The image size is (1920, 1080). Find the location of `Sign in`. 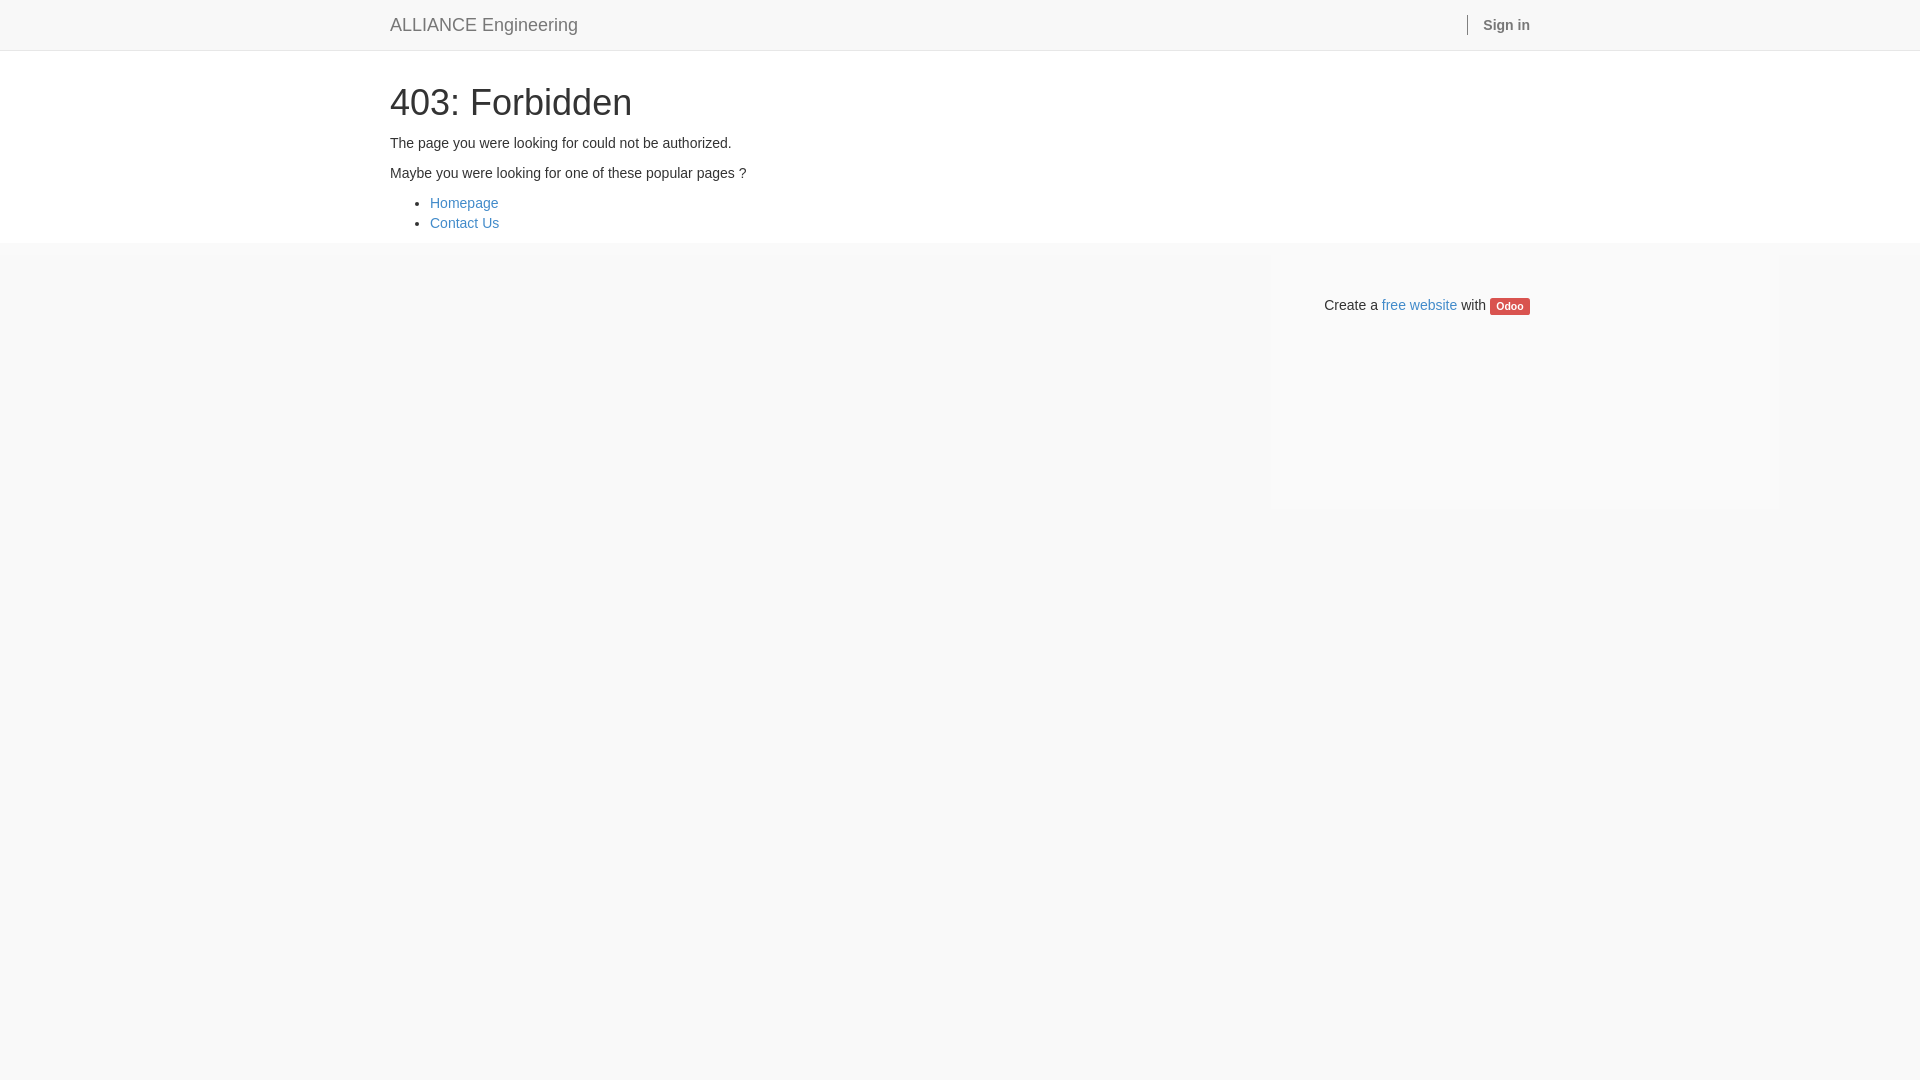

Sign in is located at coordinates (1506, 25).